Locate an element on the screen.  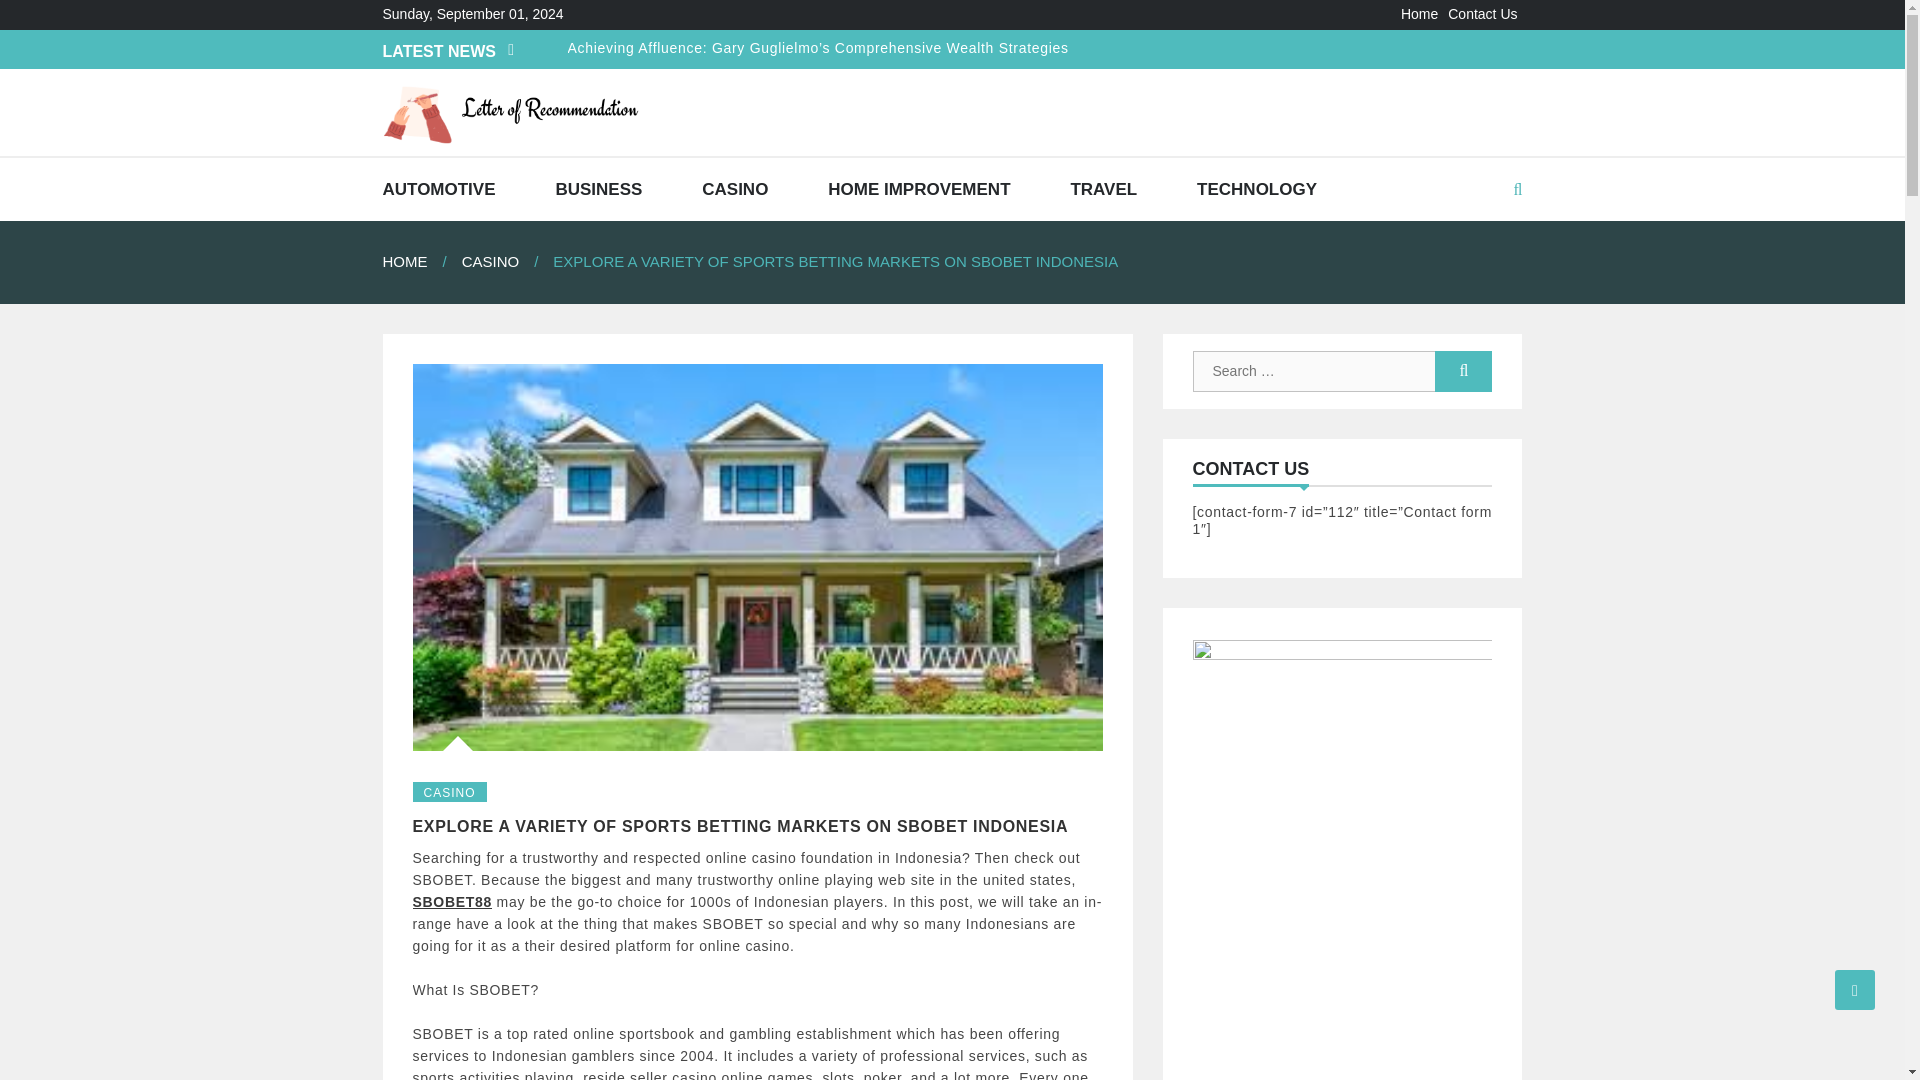
SBOBET88 is located at coordinates (452, 902).